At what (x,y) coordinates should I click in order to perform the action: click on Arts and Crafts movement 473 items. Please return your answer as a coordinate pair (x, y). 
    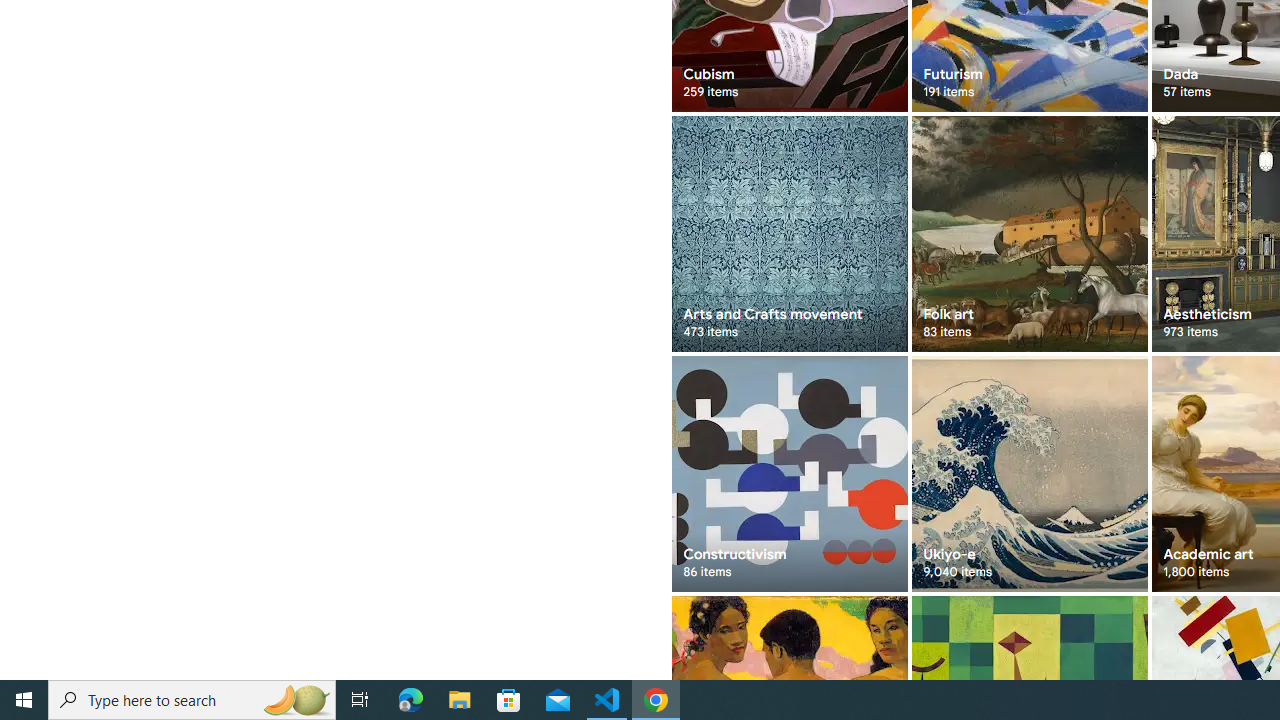
    Looking at the image, I should click on (788, 234).